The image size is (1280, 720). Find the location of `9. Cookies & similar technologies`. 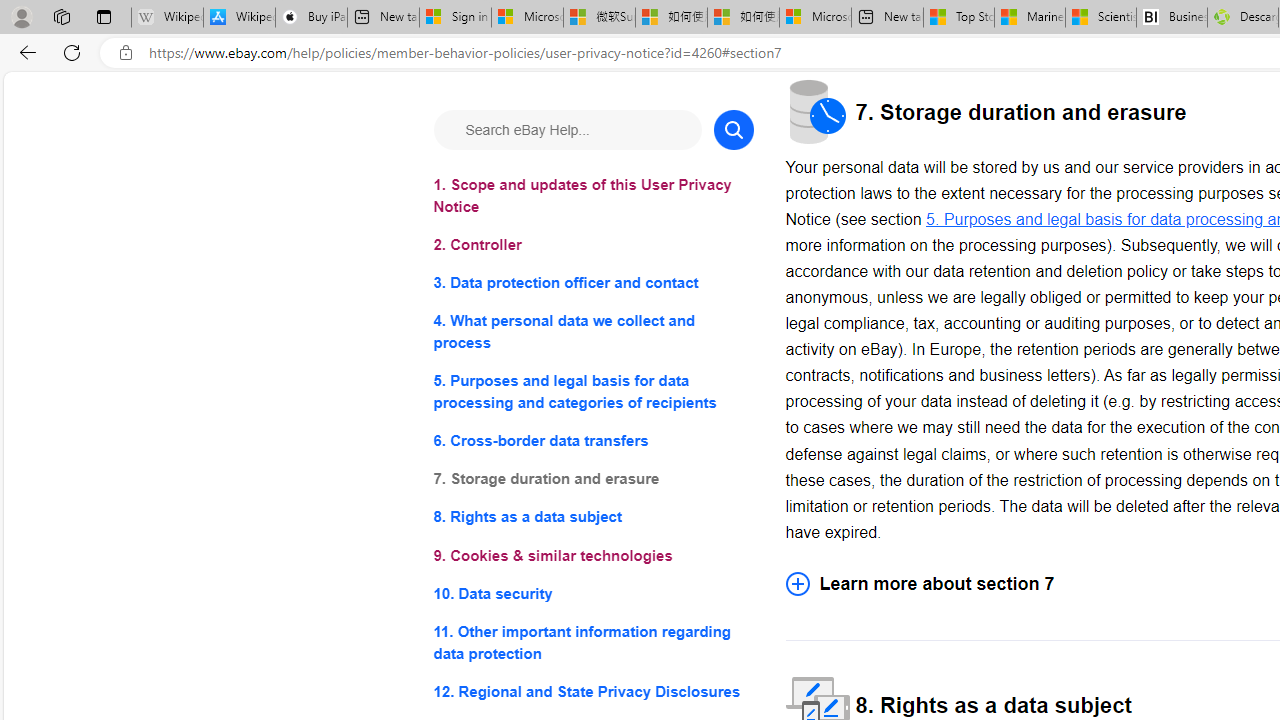

9. Cookies & similar technologies is located at coordinates (592, 556).